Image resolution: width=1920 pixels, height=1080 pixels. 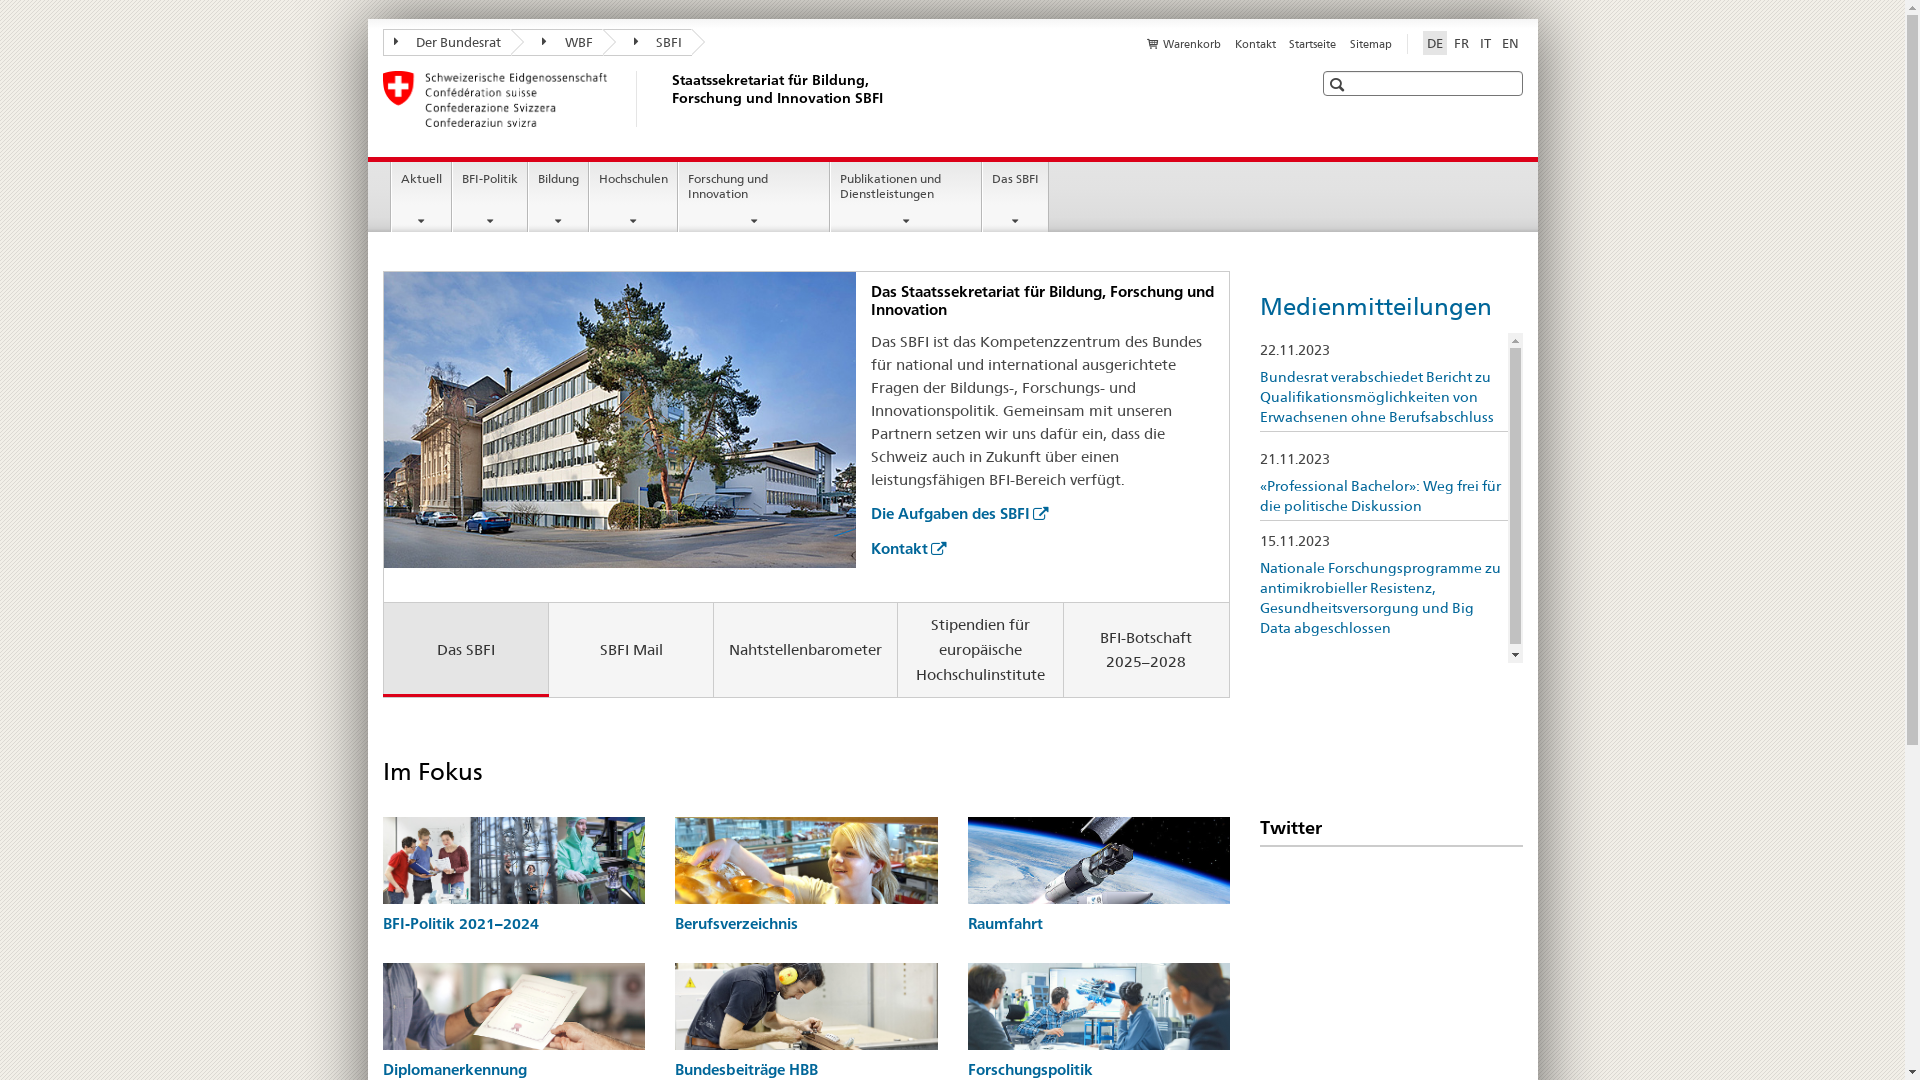 What do you see at coordinates (490, 197) in the screenshot?
I see `BFI-Politik` at bounding box center [490, 197].